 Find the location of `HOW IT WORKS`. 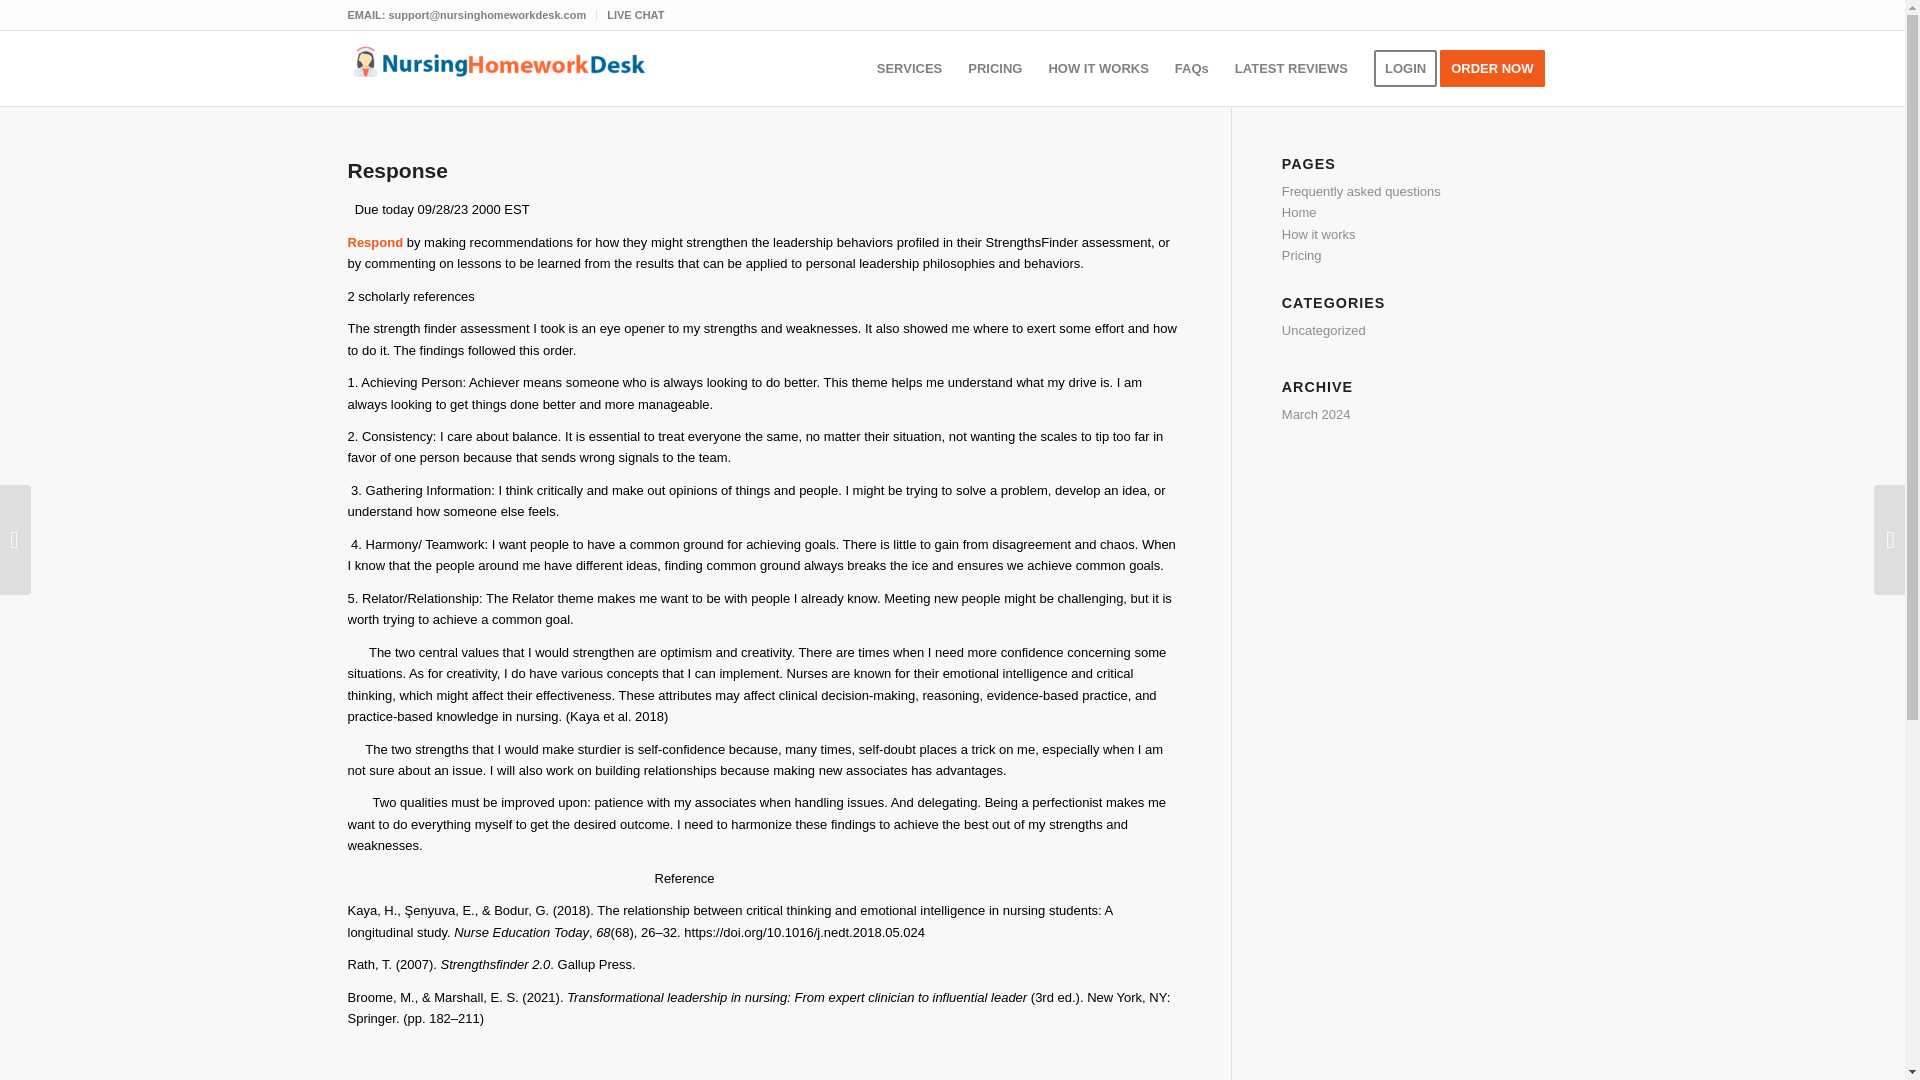

HOW IT WORKS is located at coordinates (1098, 68).